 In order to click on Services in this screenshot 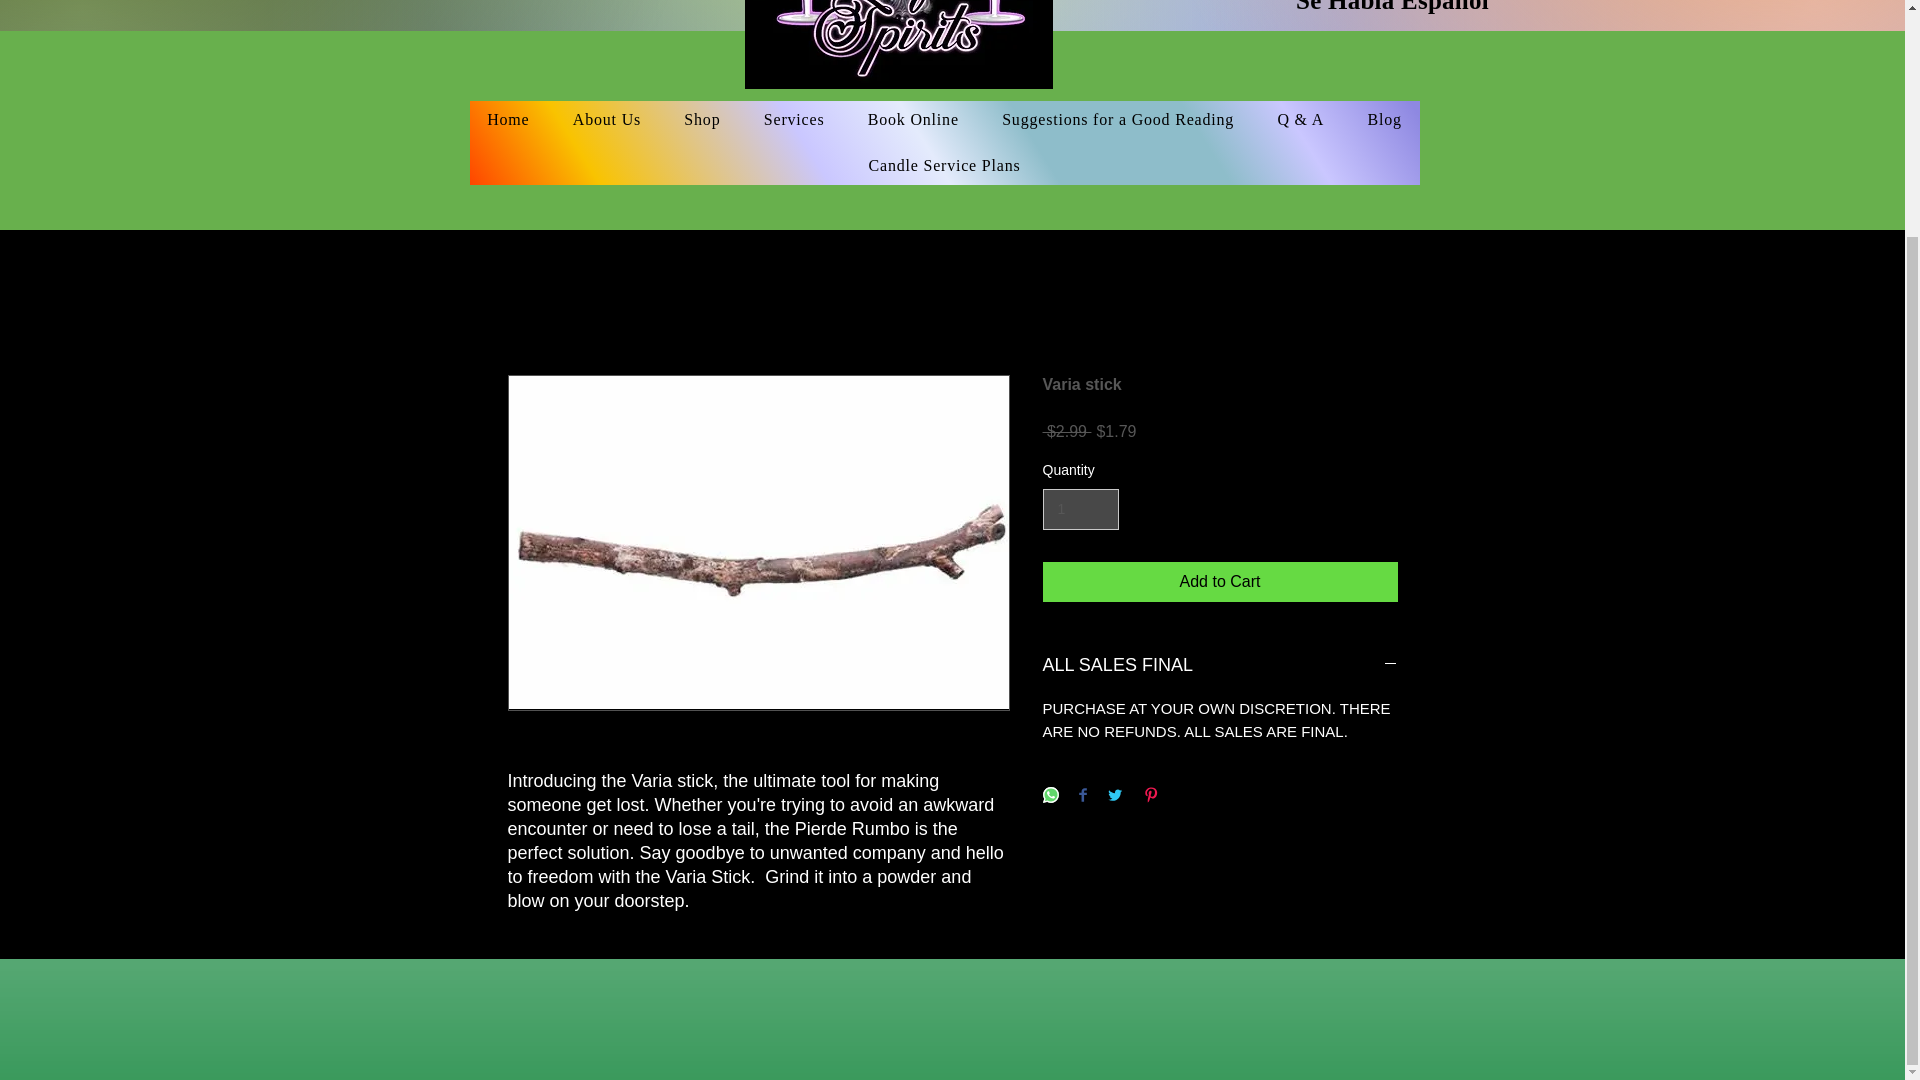, I will do `click(794, 120)`.